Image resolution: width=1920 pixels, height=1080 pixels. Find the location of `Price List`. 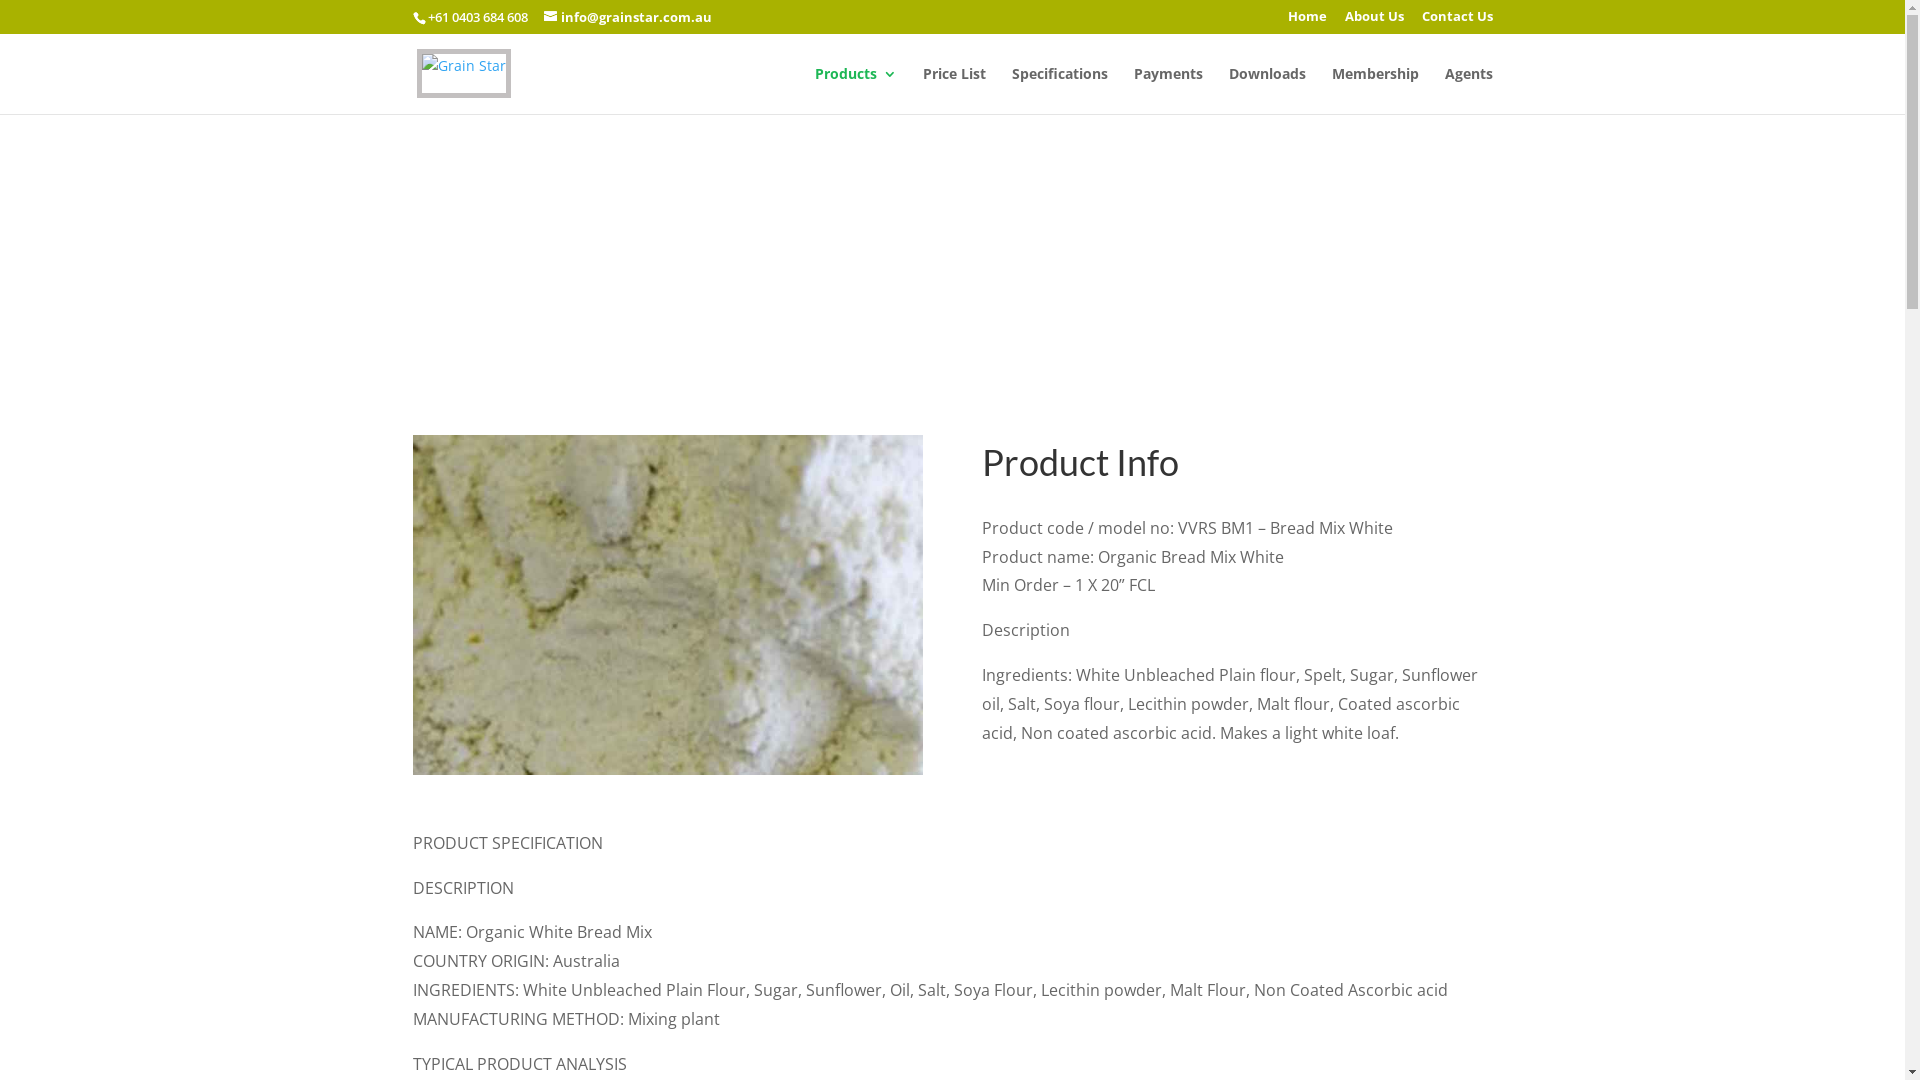

Price List is located at coordinates (954, 90).